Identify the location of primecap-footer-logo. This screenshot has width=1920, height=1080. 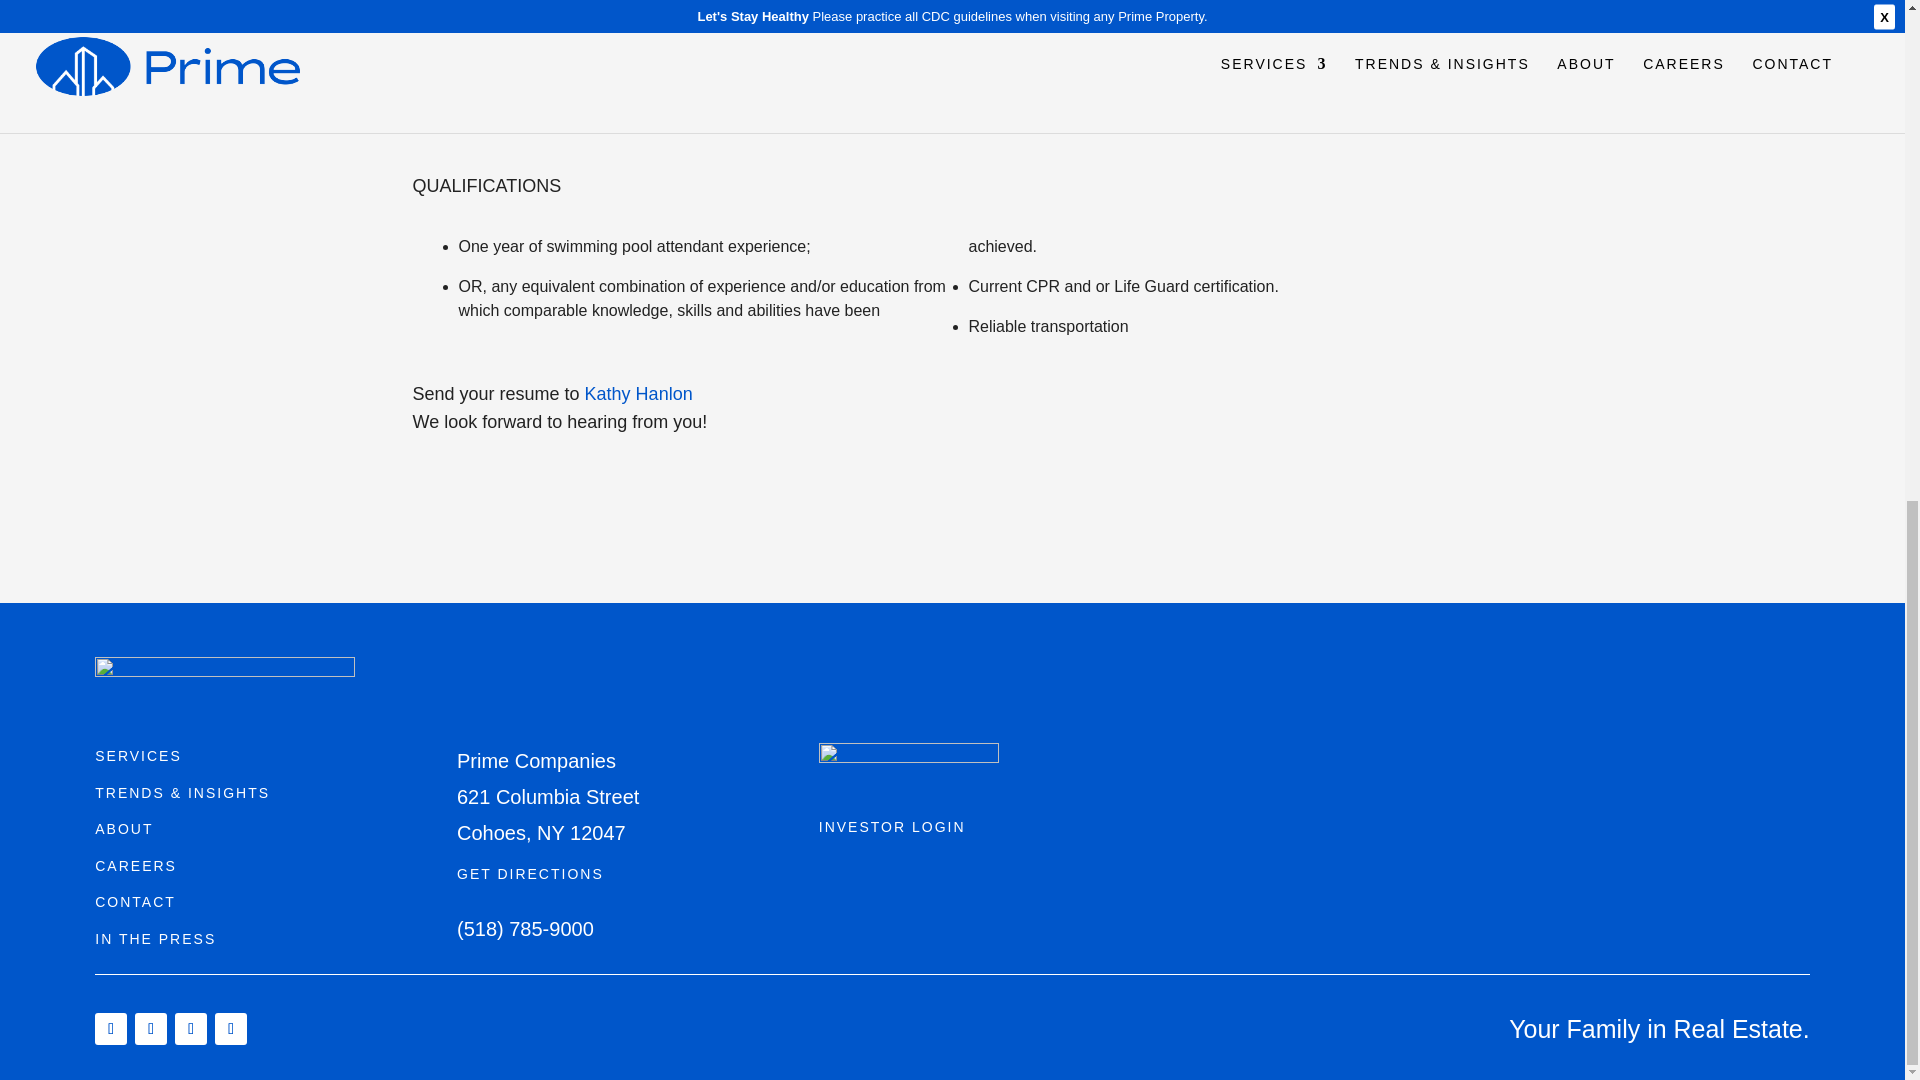
(908, 771).